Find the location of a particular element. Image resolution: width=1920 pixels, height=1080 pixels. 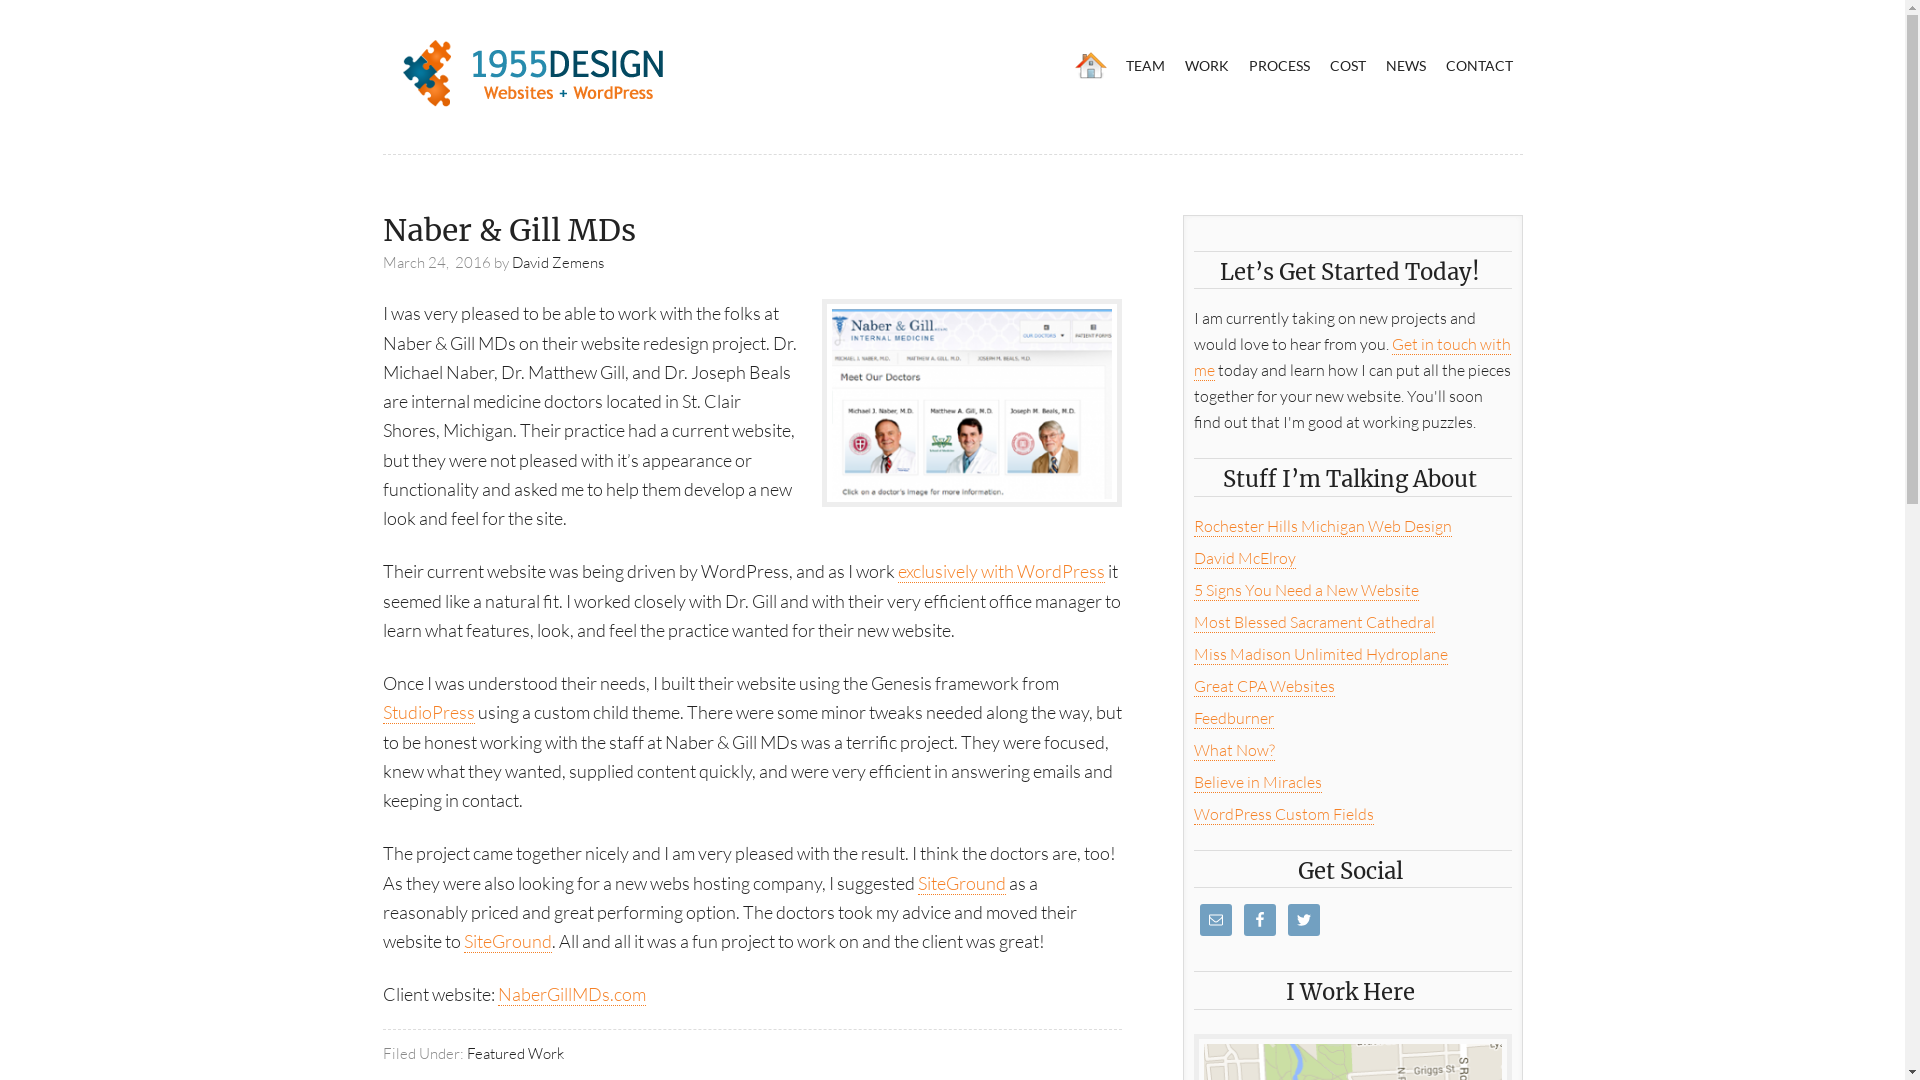

NEWS is located at coordinates (1406, 66).